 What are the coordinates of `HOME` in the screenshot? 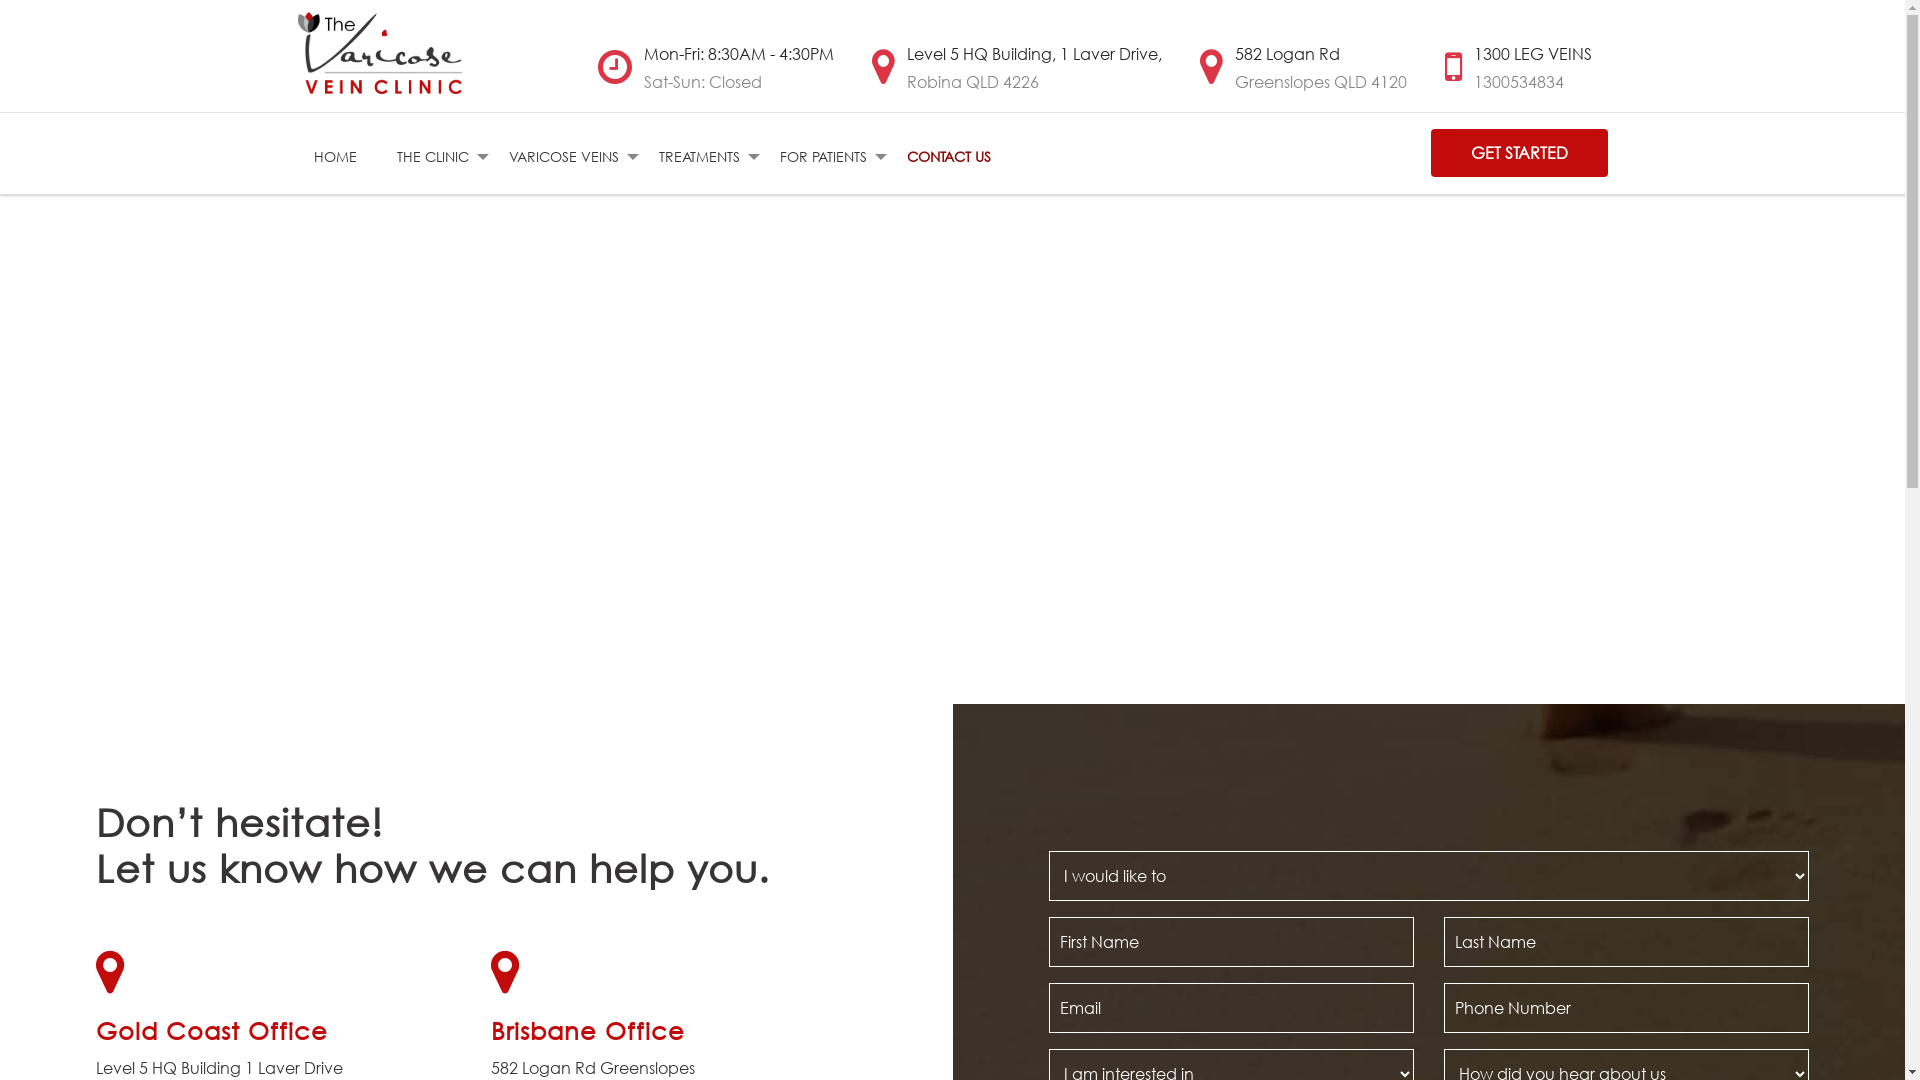 It's located at (336, 156).